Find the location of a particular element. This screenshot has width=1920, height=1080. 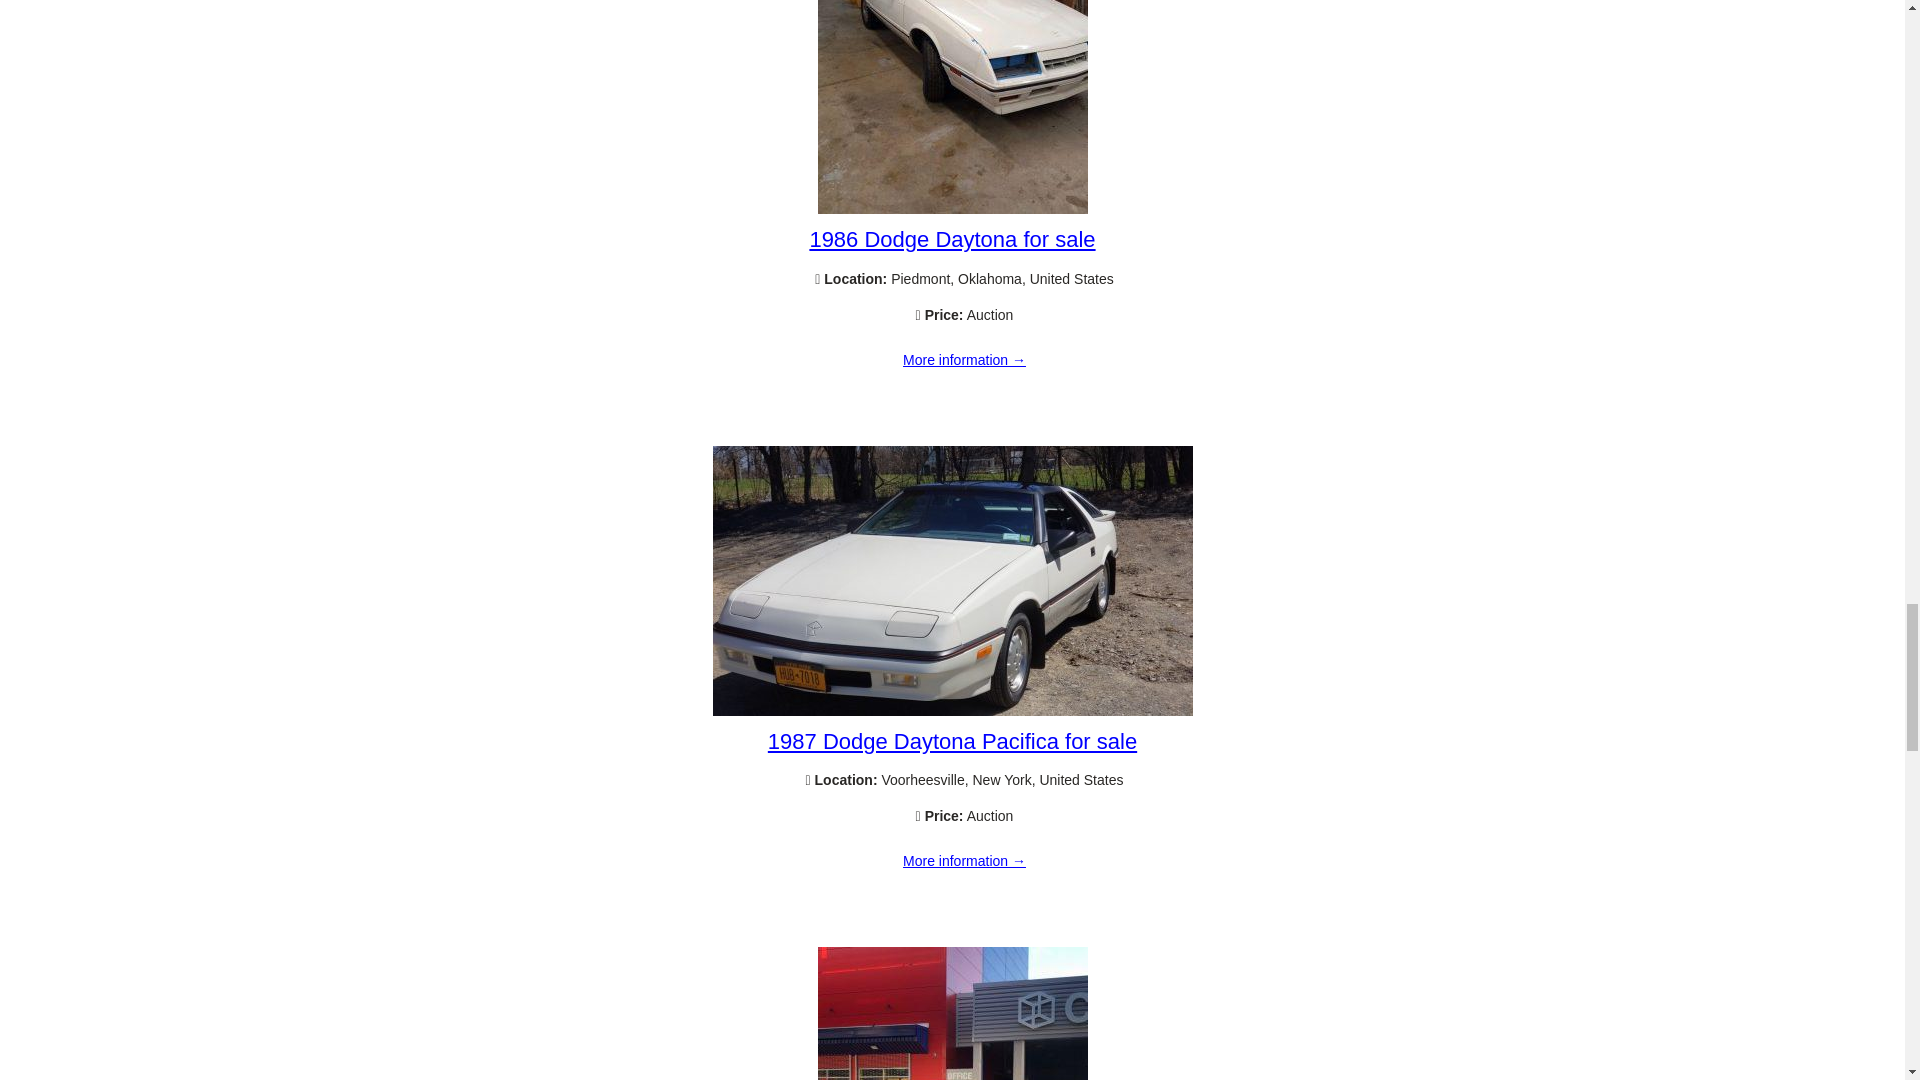

1987 Dodge Daytona Pacifica for sale is located at coordinates (964, 862).